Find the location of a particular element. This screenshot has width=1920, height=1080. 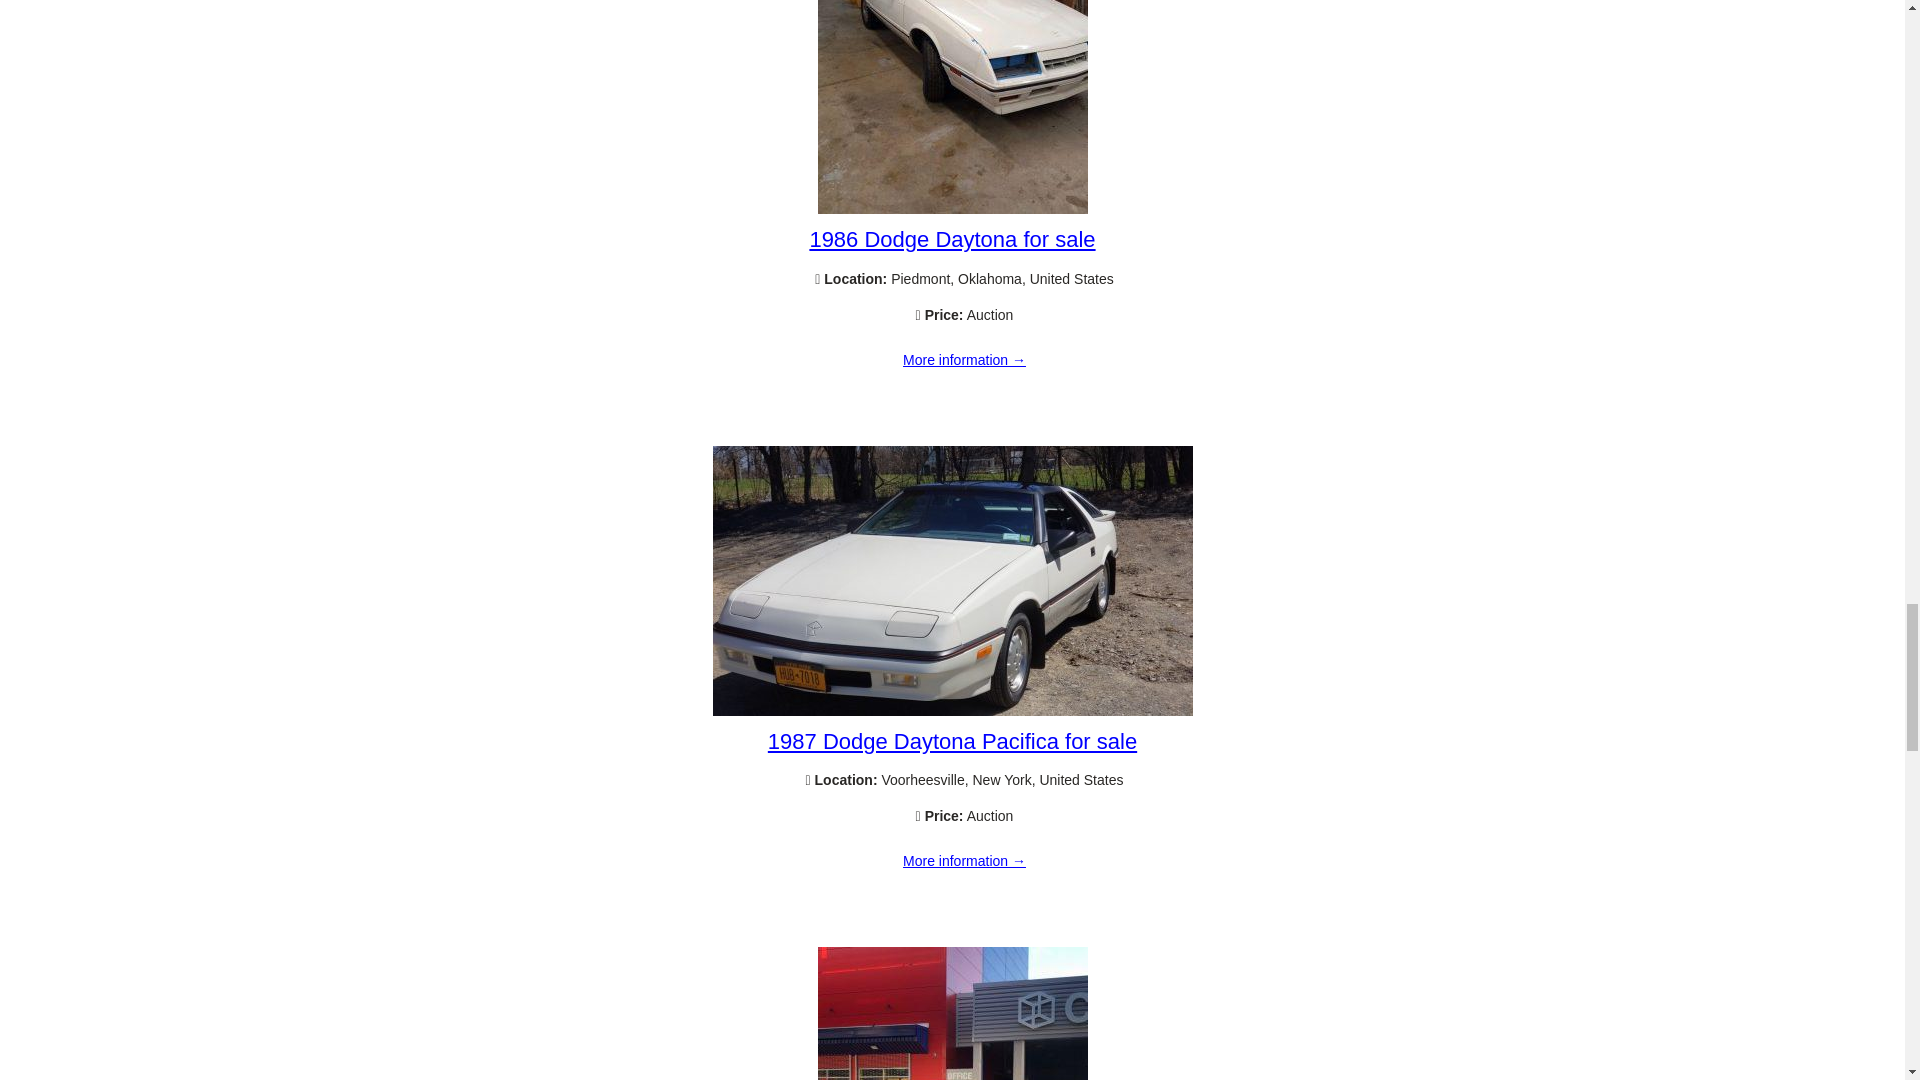

1987 Dodge Daytona Pacifica for sale is located at coordinates (964, 862).